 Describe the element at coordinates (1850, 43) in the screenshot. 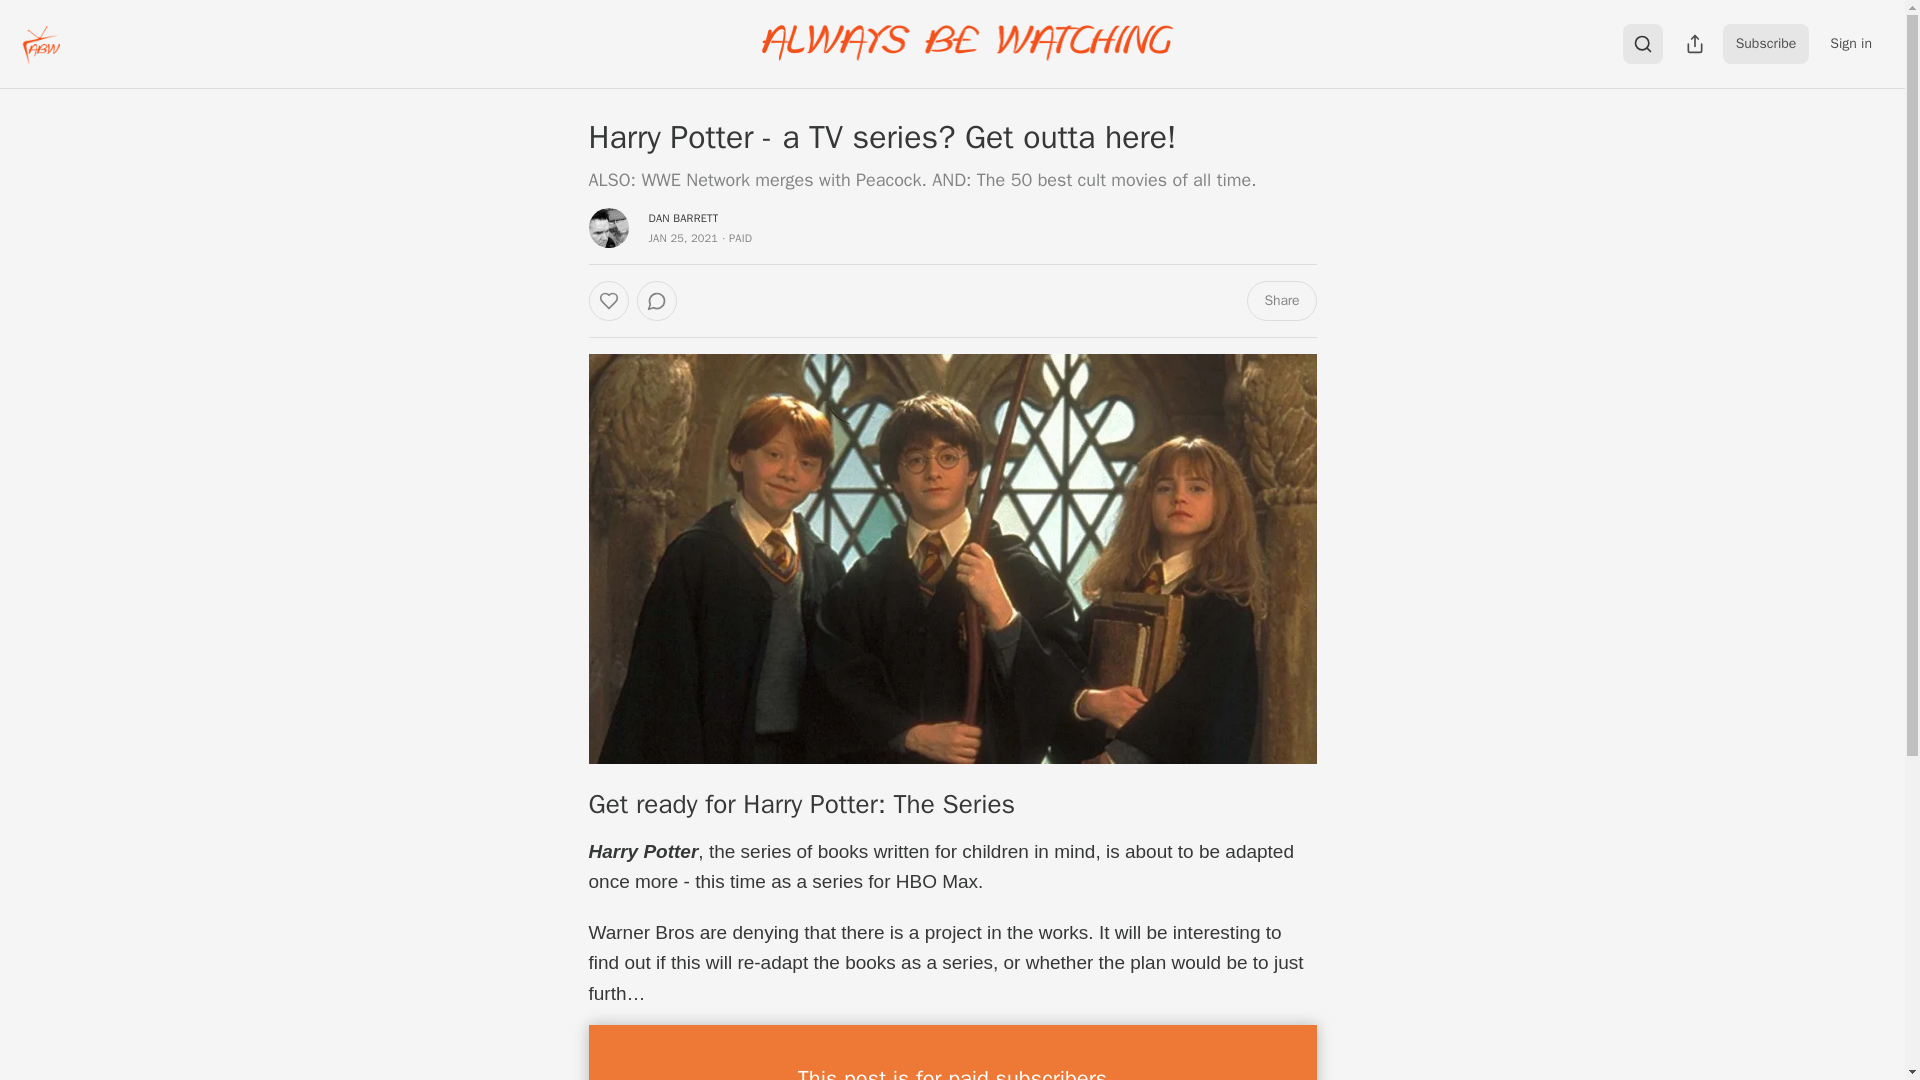

I see `Sign in` at that location.